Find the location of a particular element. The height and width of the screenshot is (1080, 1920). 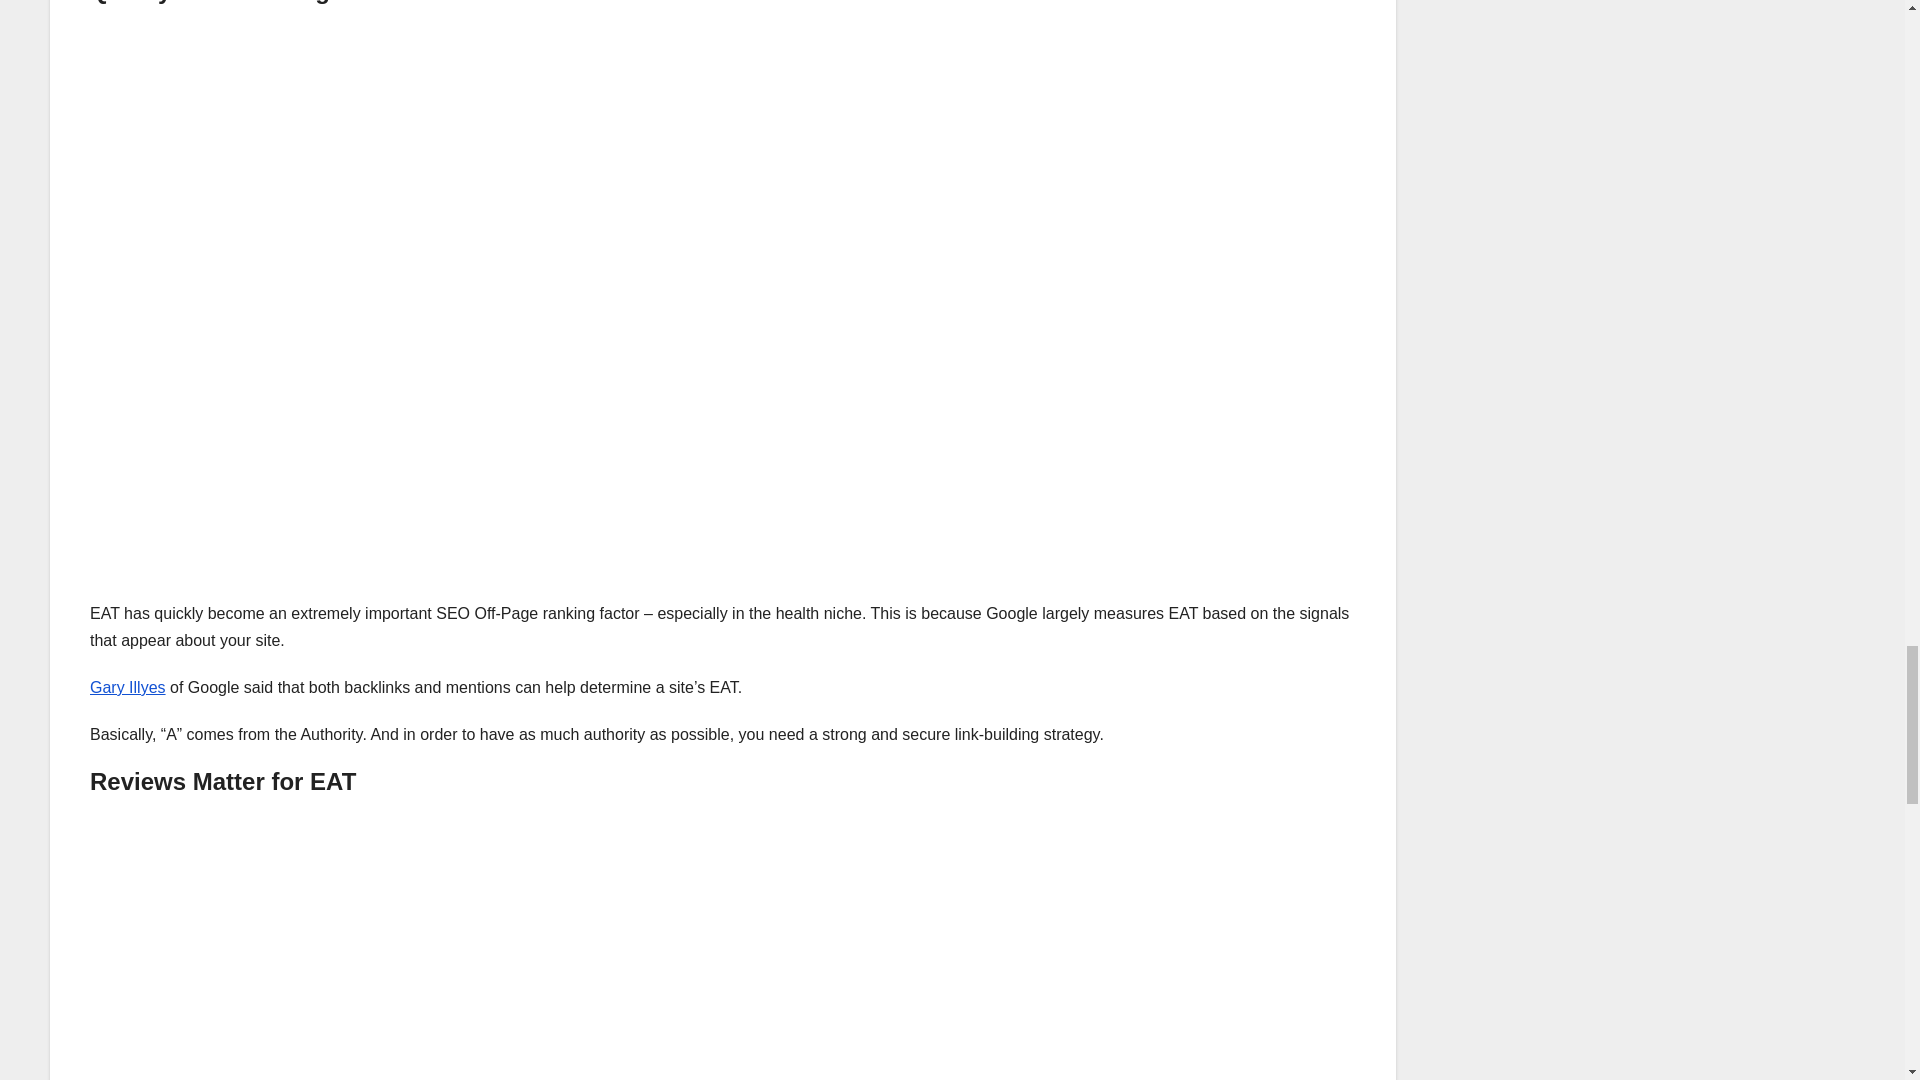

Gary Illyes is located at coordinates (128, 687).